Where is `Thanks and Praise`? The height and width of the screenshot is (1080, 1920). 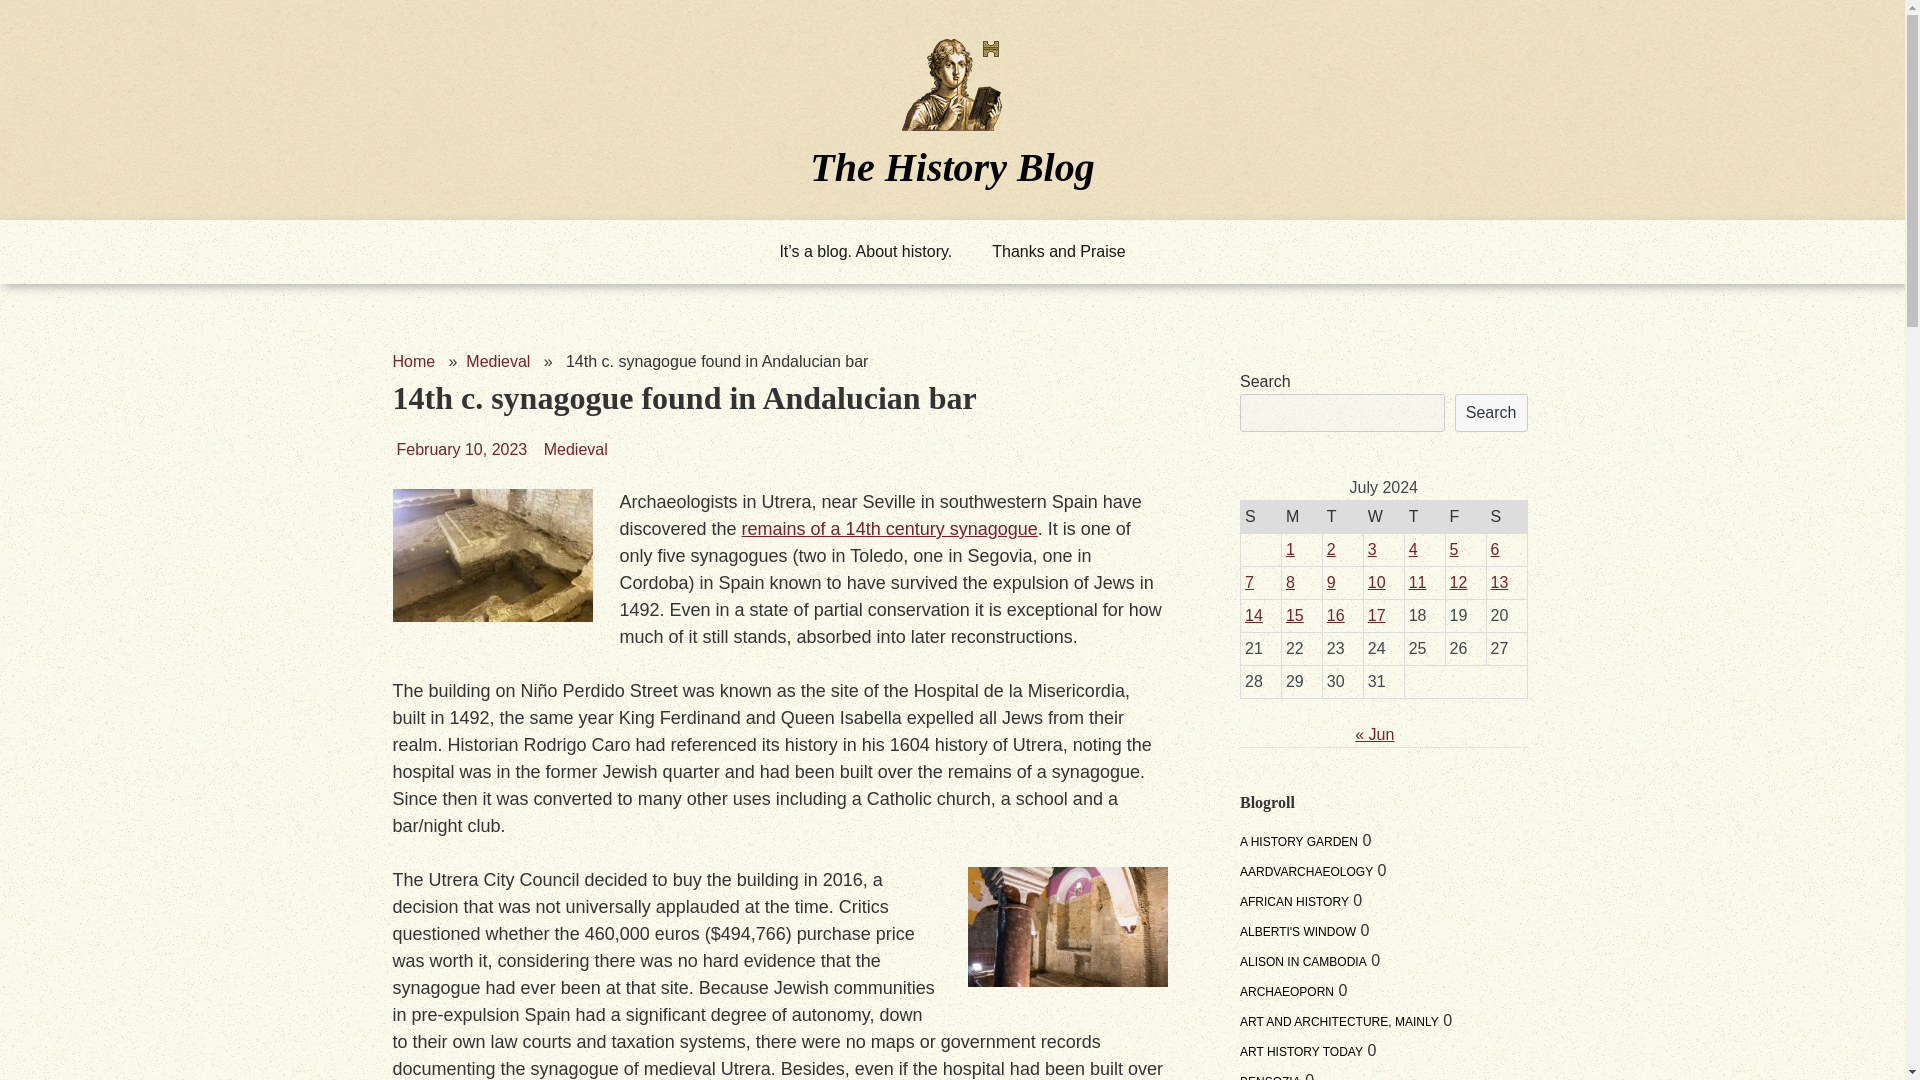 Thanks and Praise is located at coordinates (1058, 252).